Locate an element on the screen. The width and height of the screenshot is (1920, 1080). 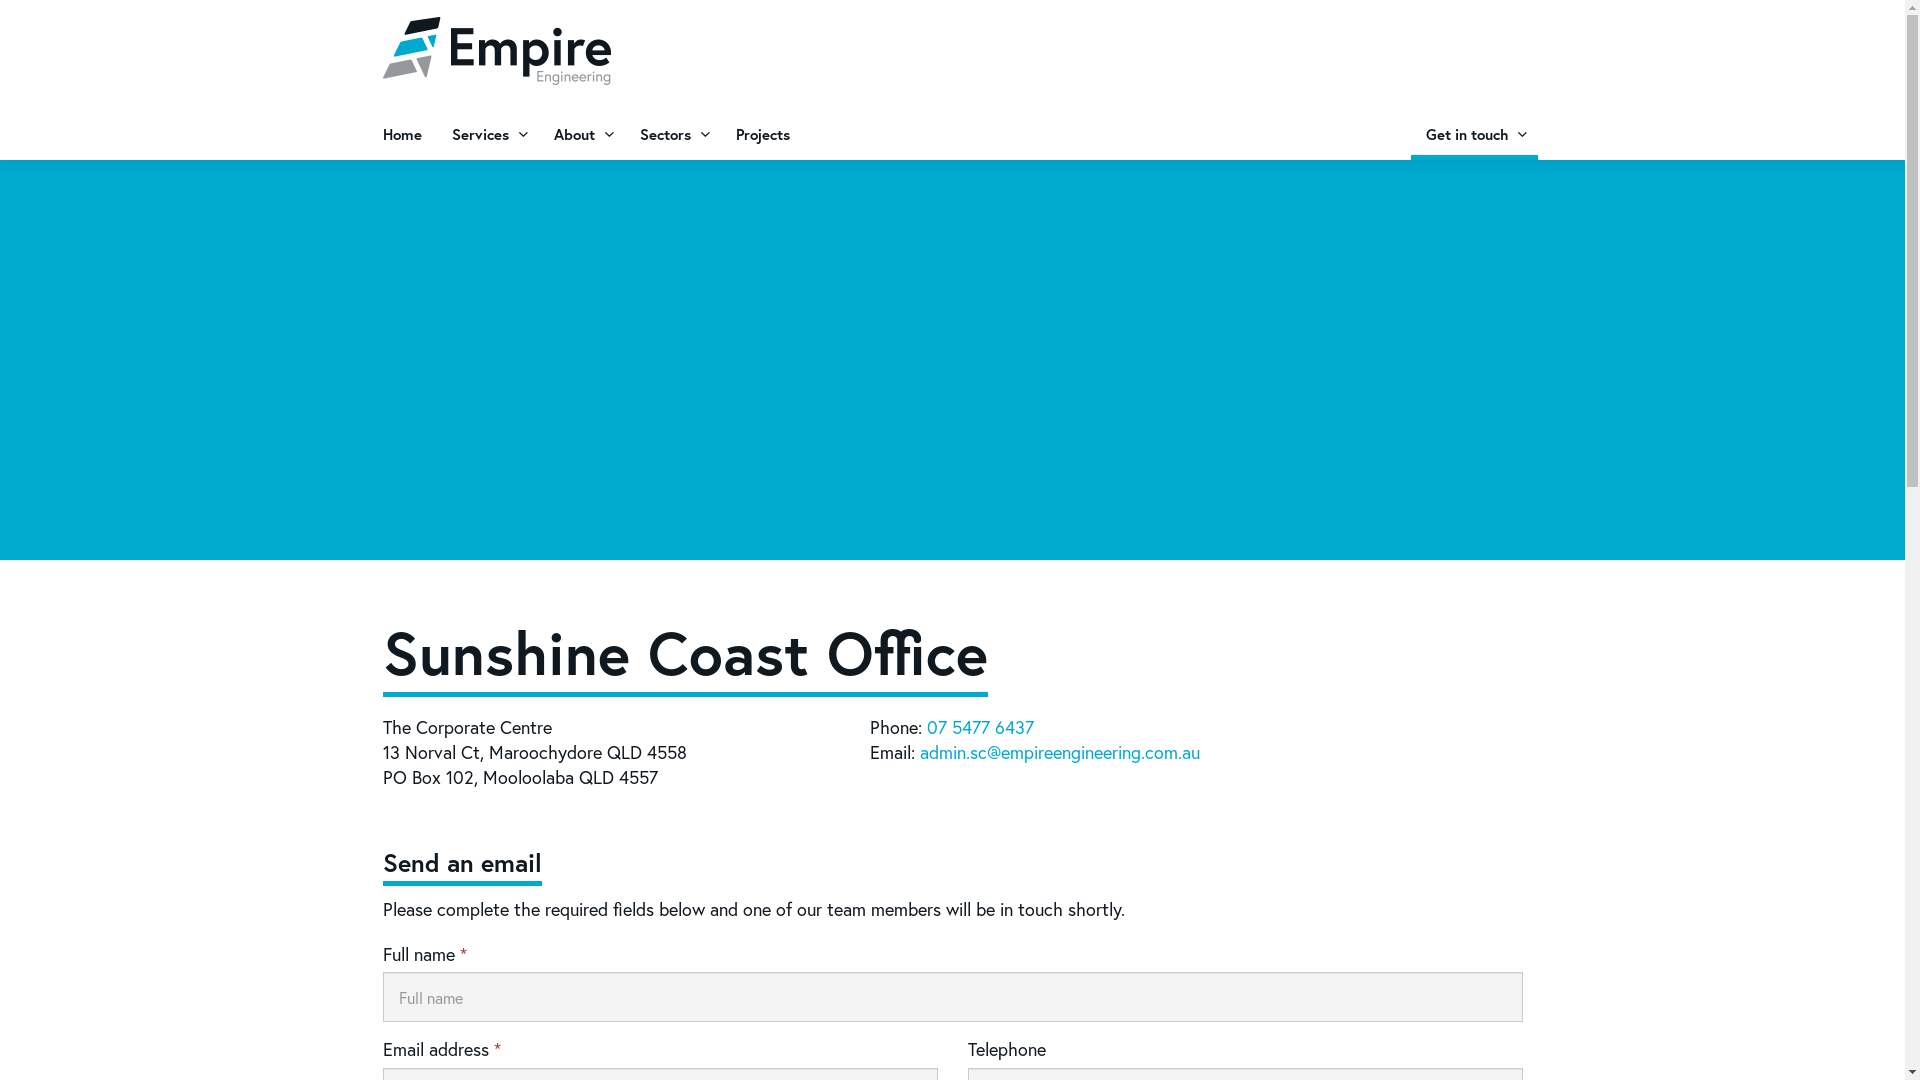
Home is located at coordinates (402, 135).